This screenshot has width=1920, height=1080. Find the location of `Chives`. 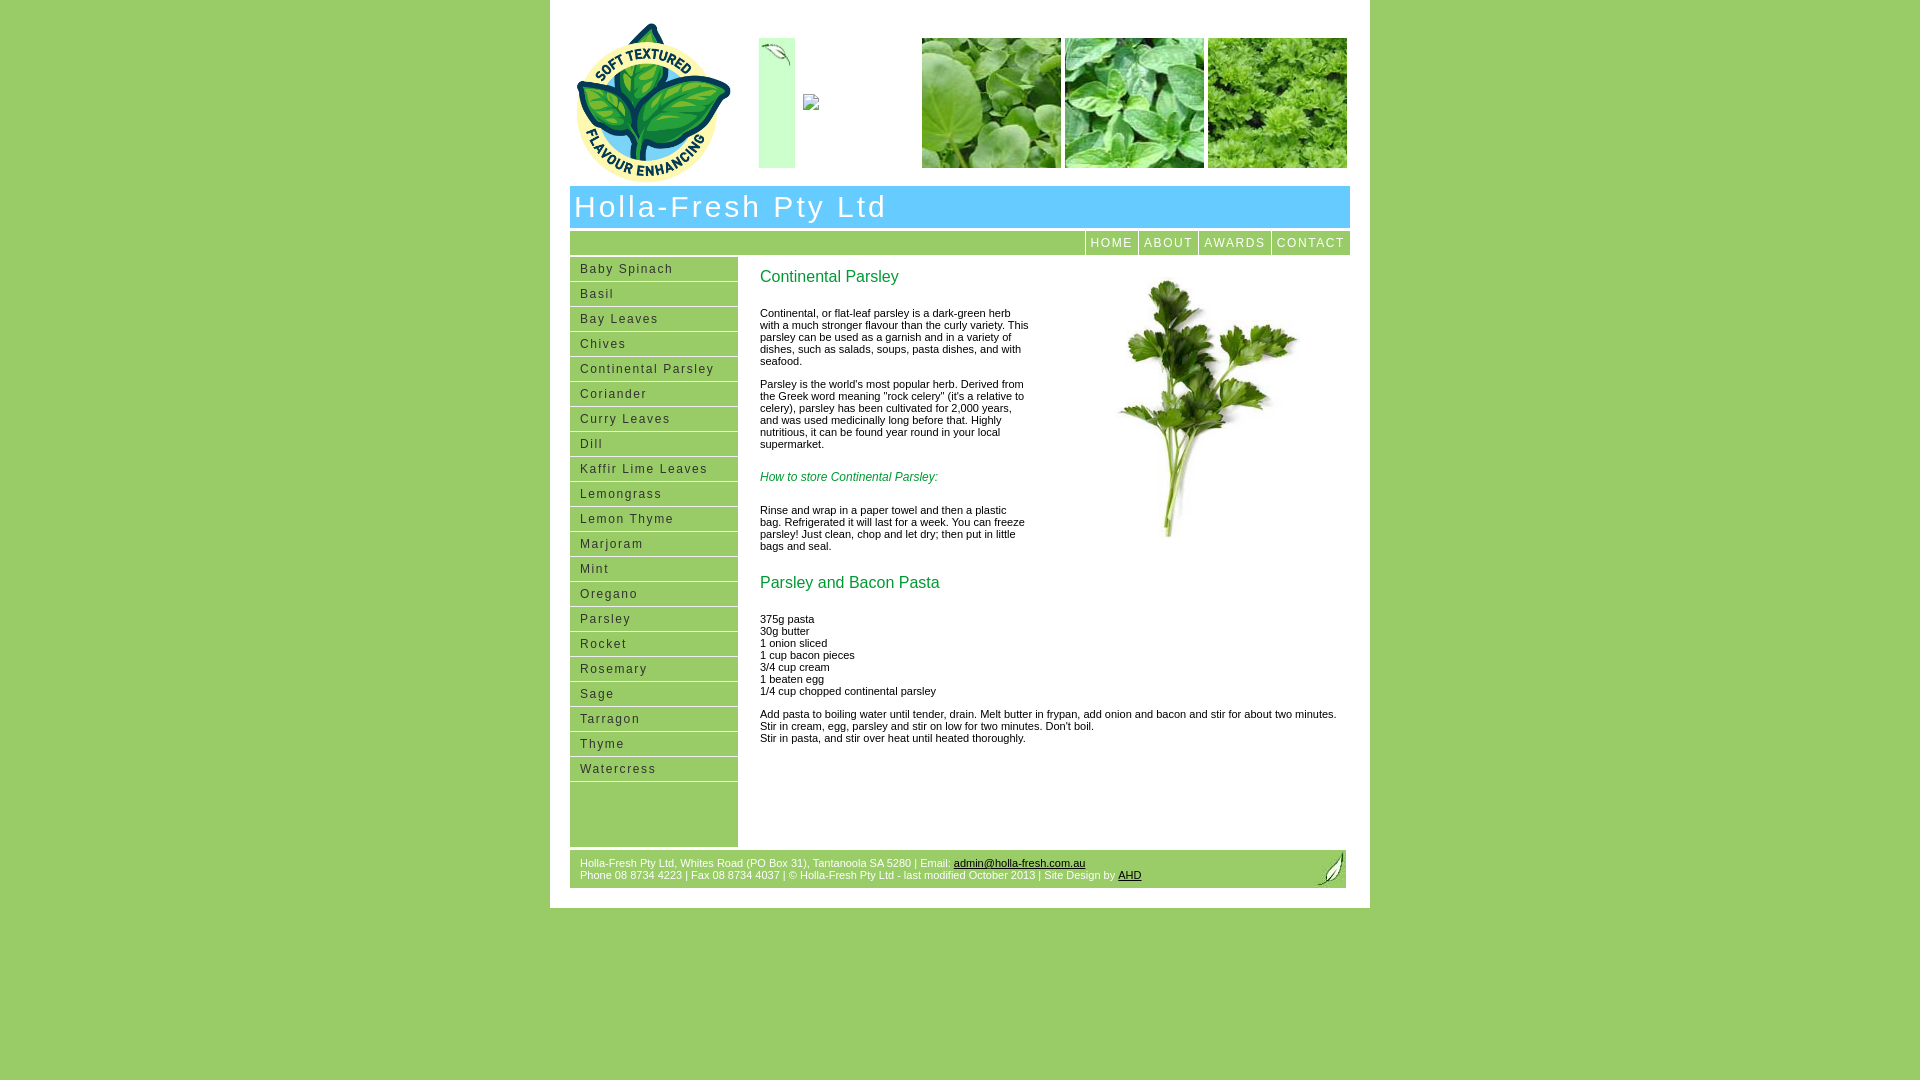

Chives is located at coordinates (654, 344).